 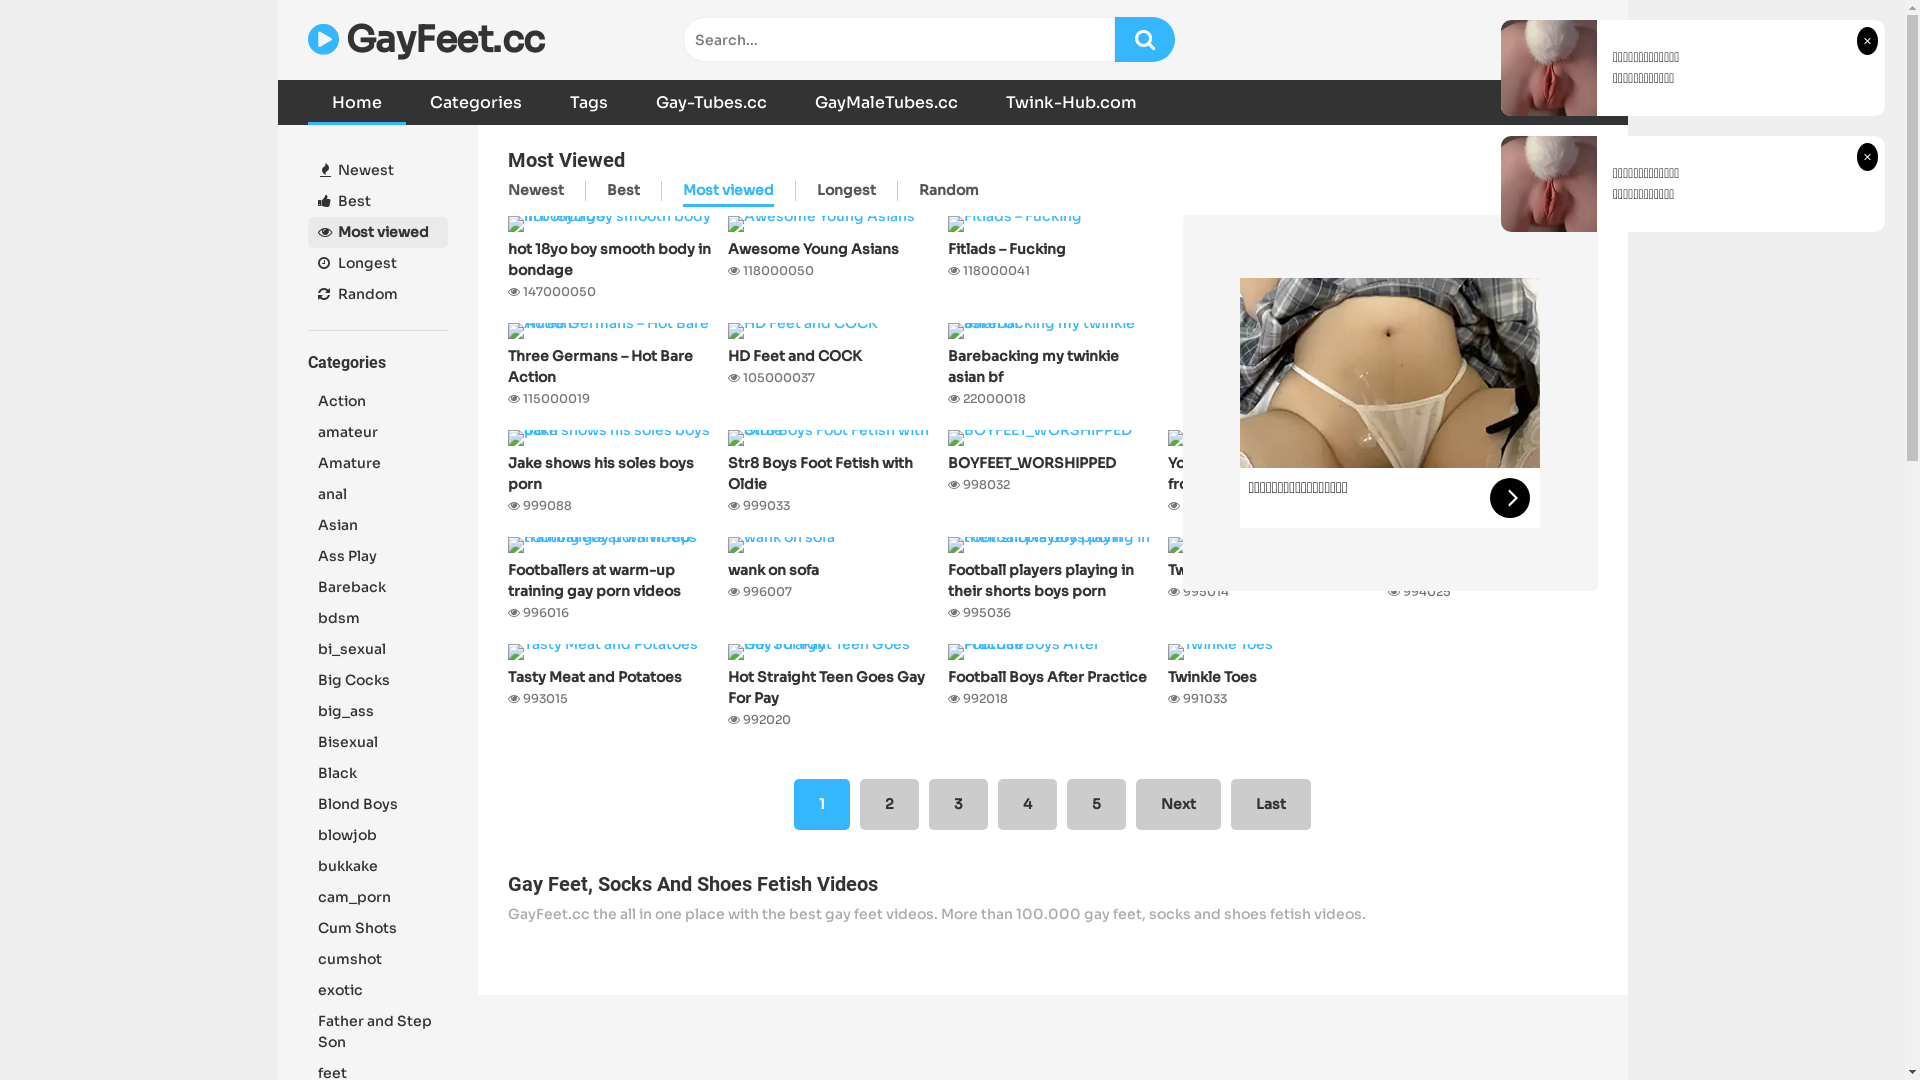 What do you see at coordinates (476, 102) in the screenshot?
I see `Categories` at bounding box center [476, 102].